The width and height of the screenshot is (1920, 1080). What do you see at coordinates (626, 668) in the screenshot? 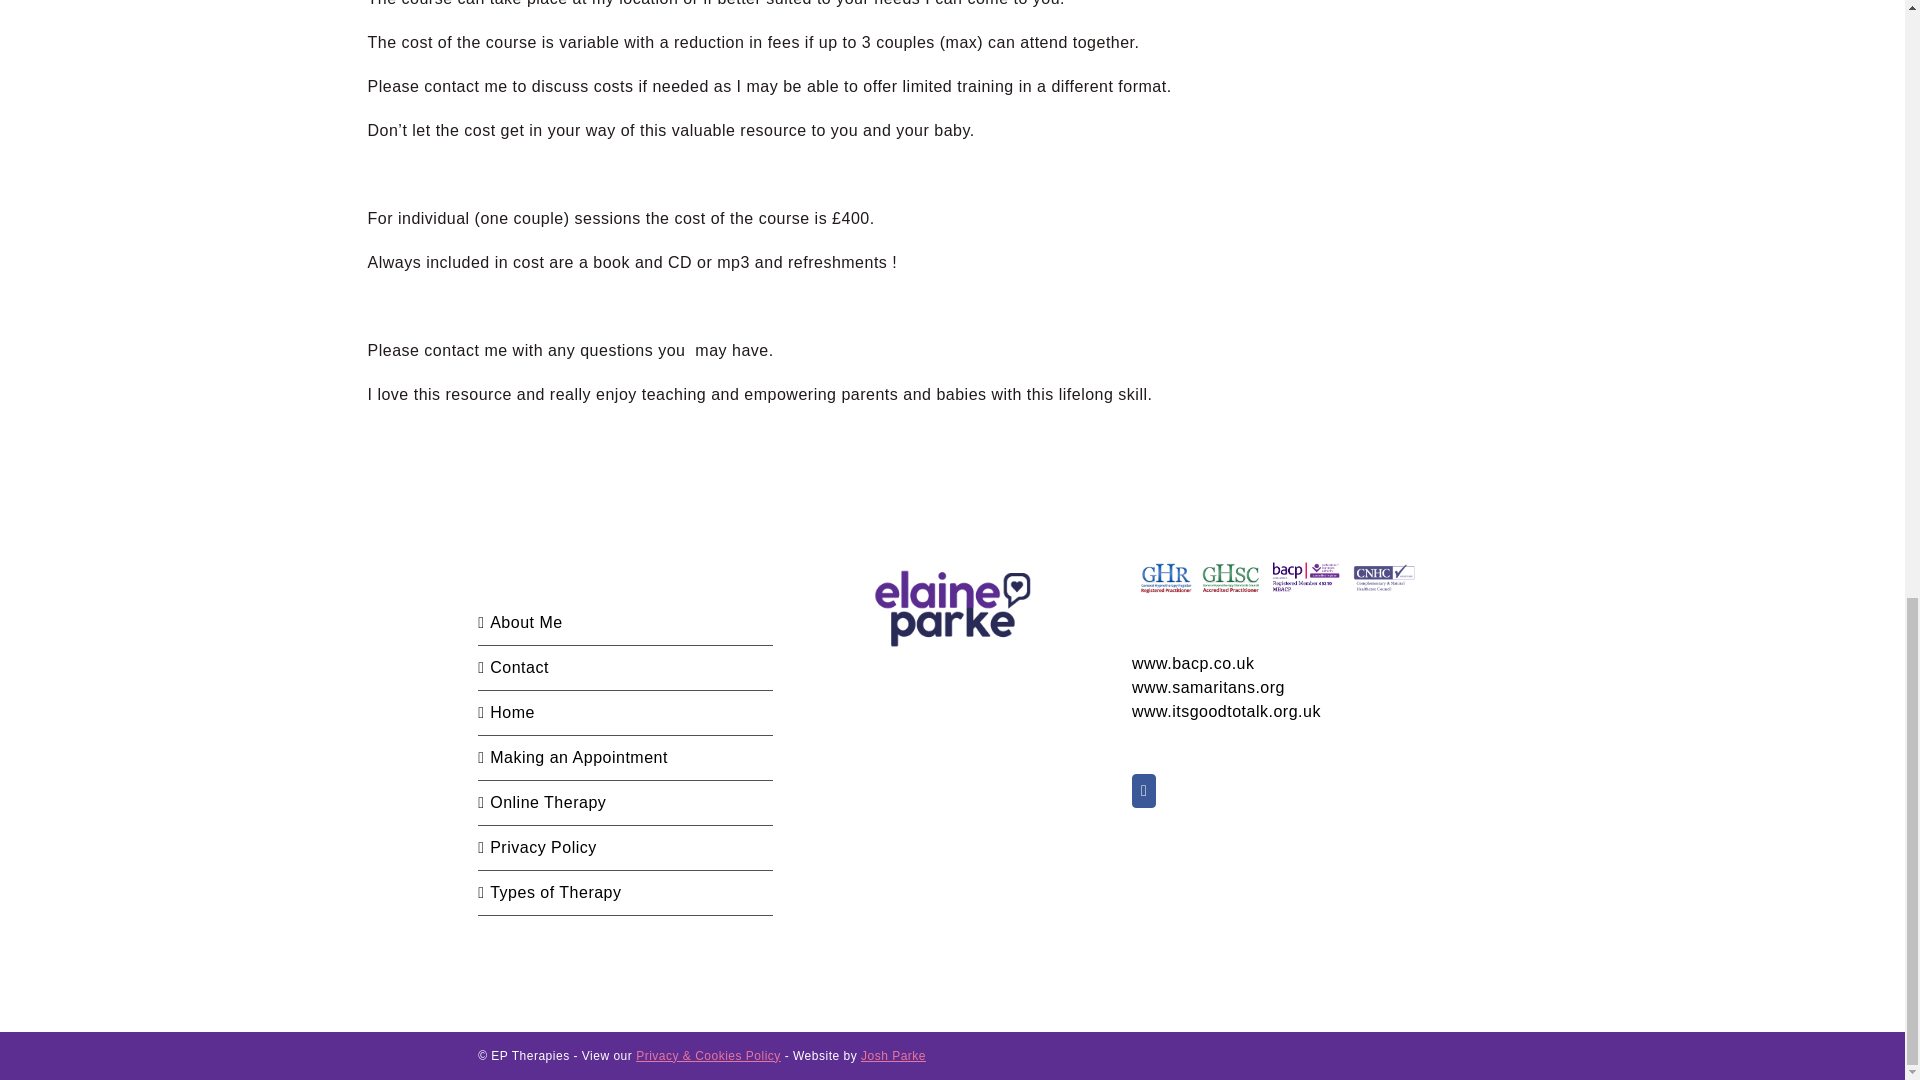
I see `Contact` at bounding box center [626, 668].